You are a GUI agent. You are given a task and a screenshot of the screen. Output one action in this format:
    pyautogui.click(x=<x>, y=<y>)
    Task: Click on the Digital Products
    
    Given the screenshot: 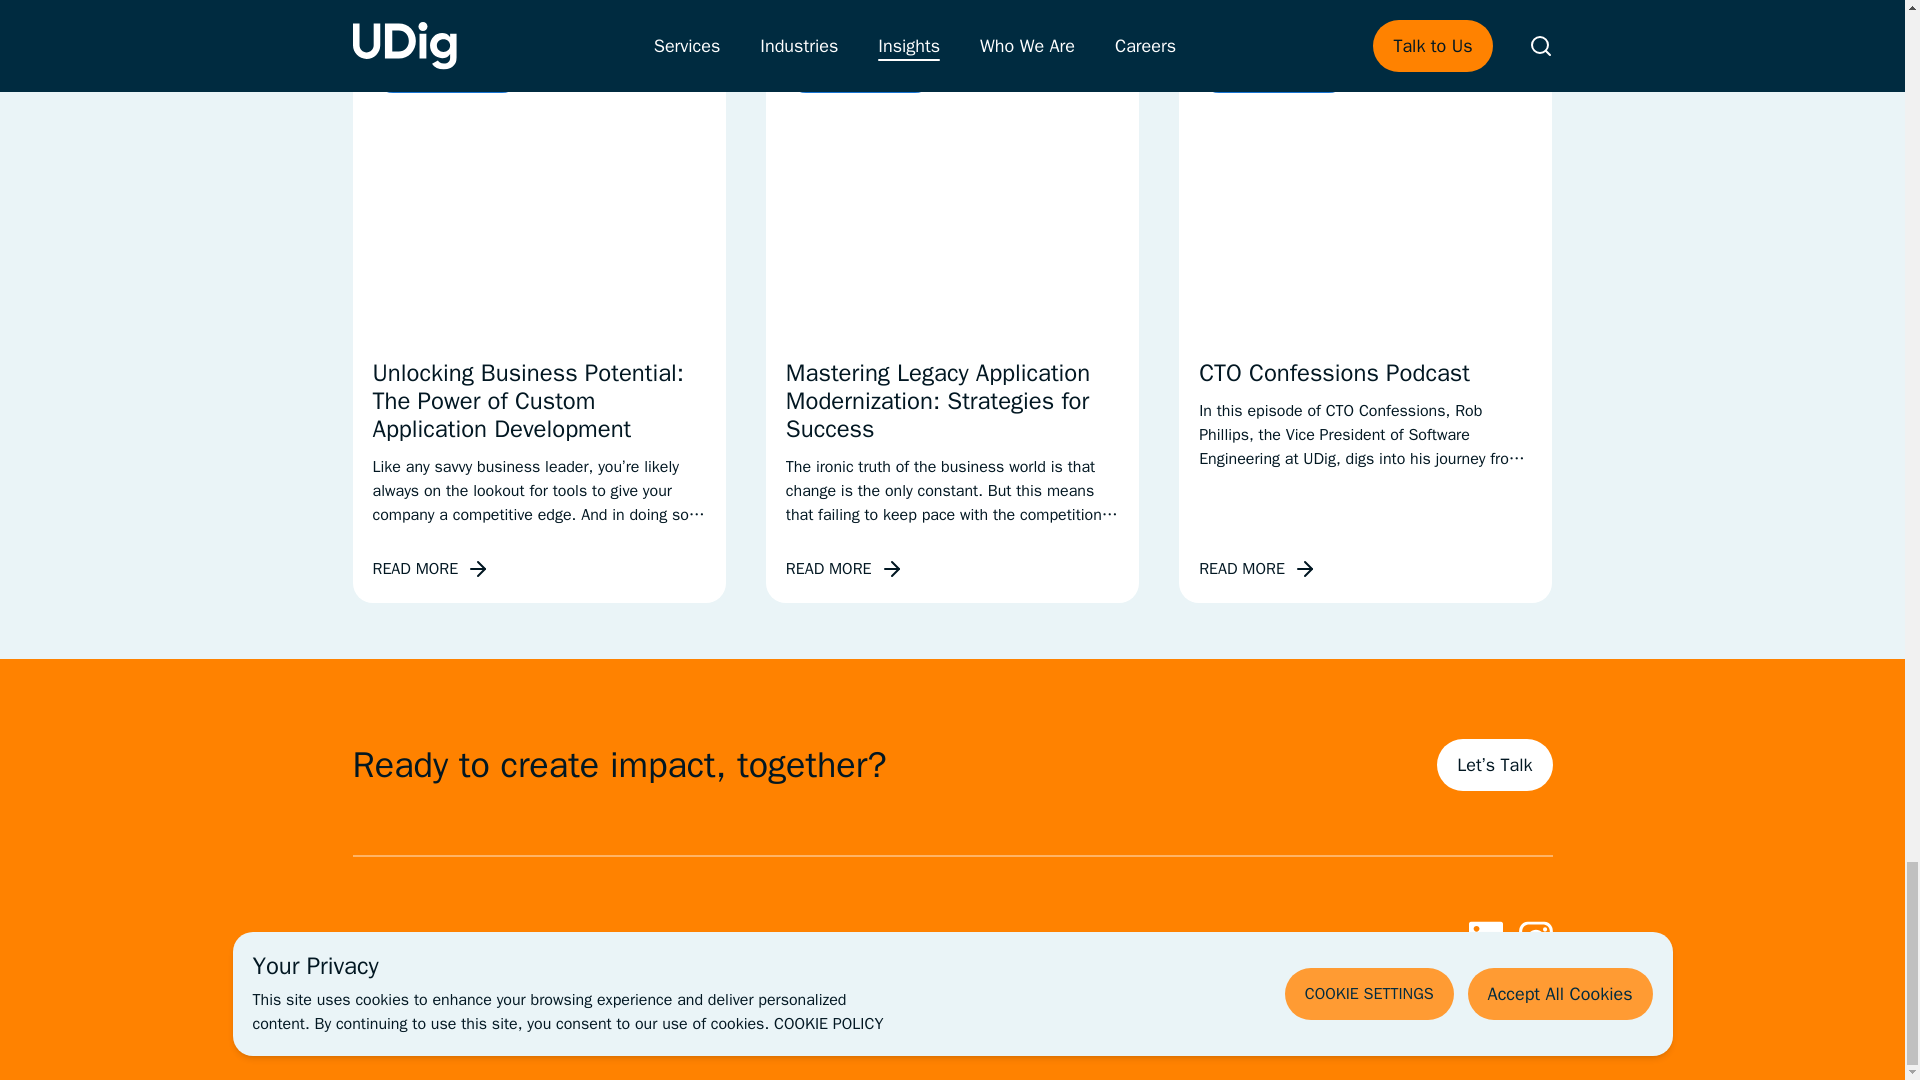 What is the action you would take?
    pyautogui.click(x=1274, y=72)
    